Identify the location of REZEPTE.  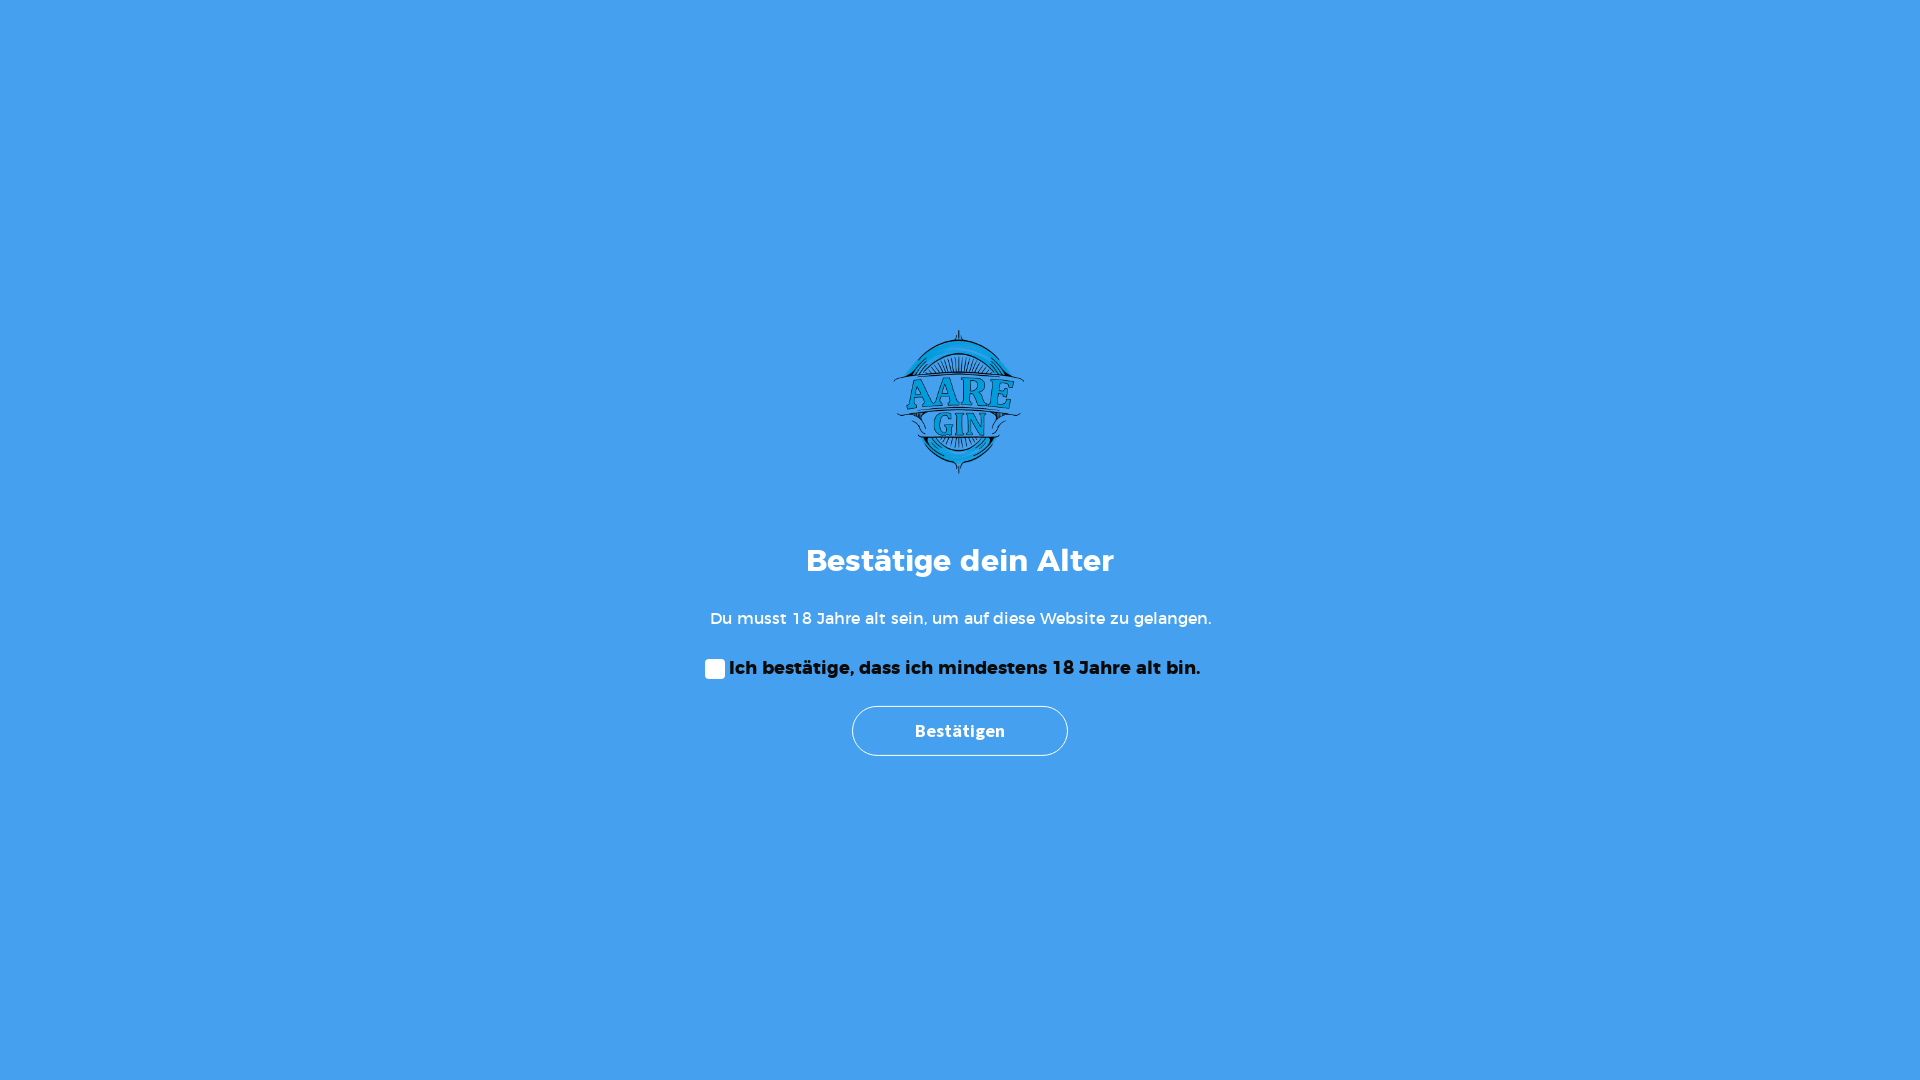
(998, 62).